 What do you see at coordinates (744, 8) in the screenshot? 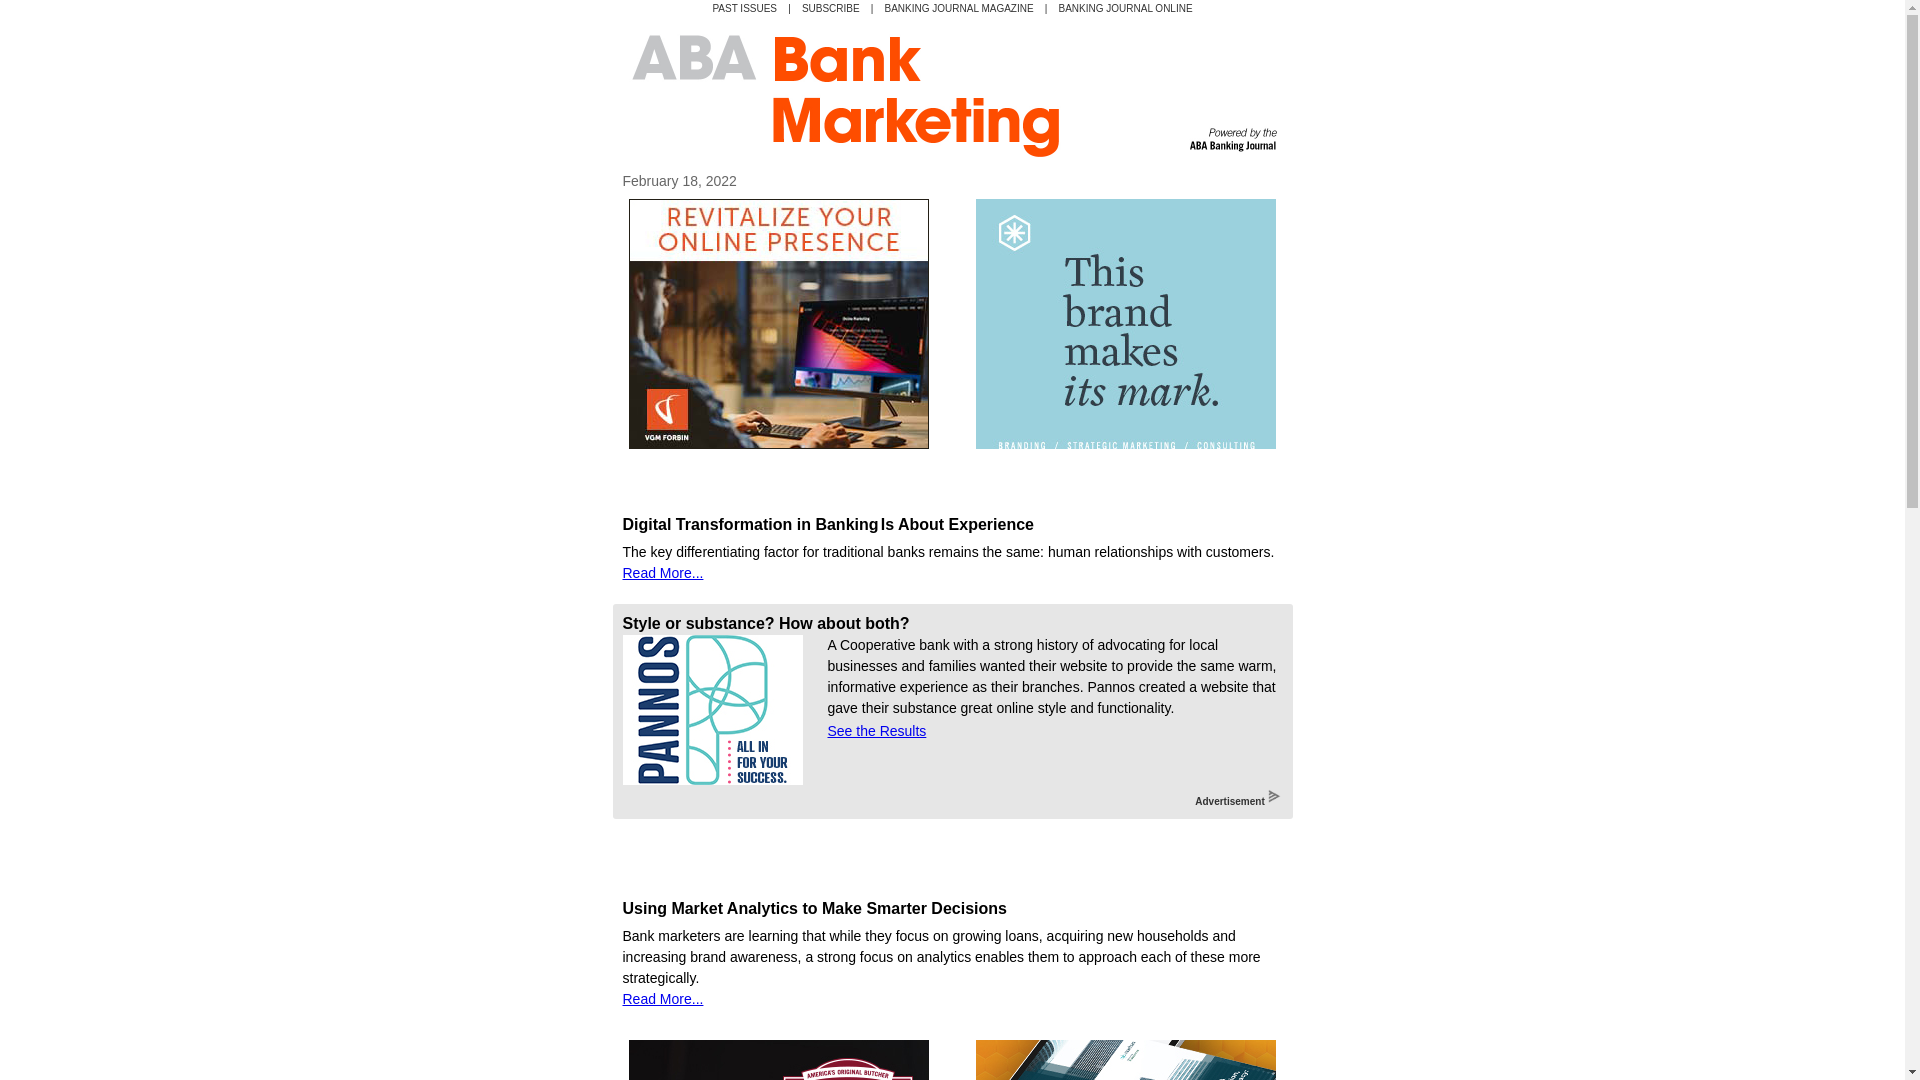
I see `Past Issues` at bounding box center [744, 8].